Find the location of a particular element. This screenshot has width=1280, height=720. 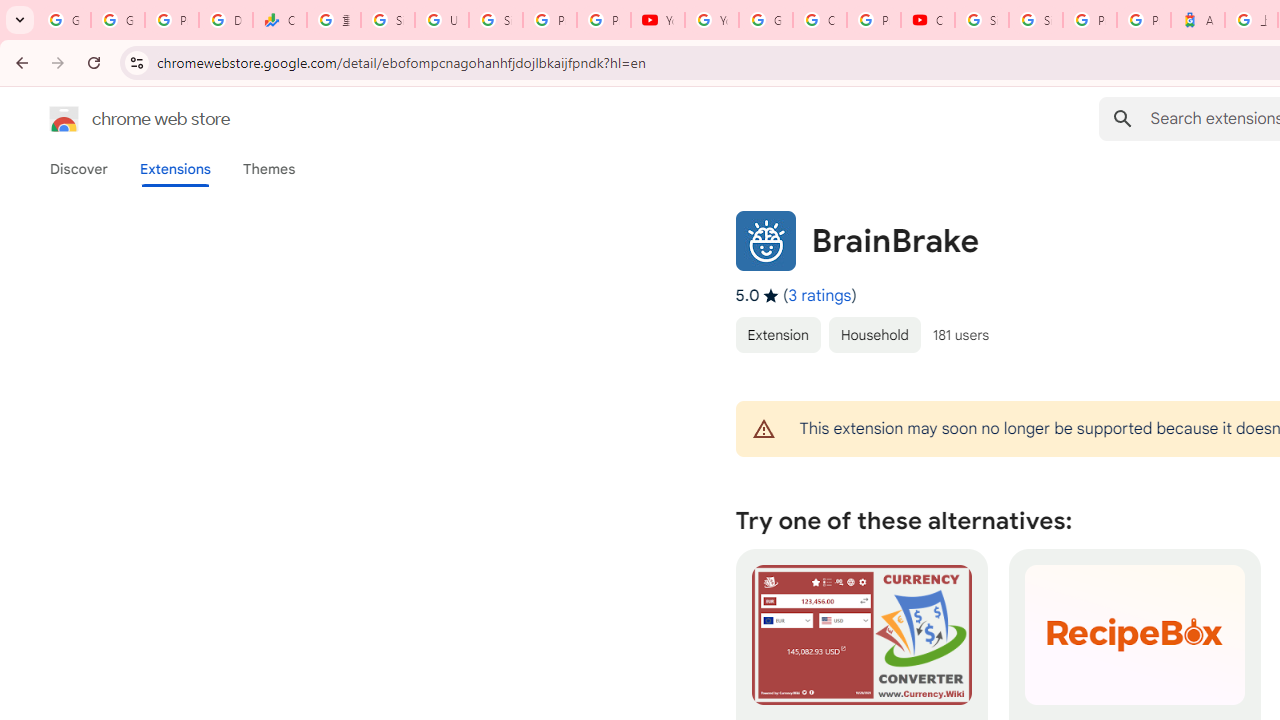

Chrome Web Store logo chrome web store is located at coordinates (118, 118).